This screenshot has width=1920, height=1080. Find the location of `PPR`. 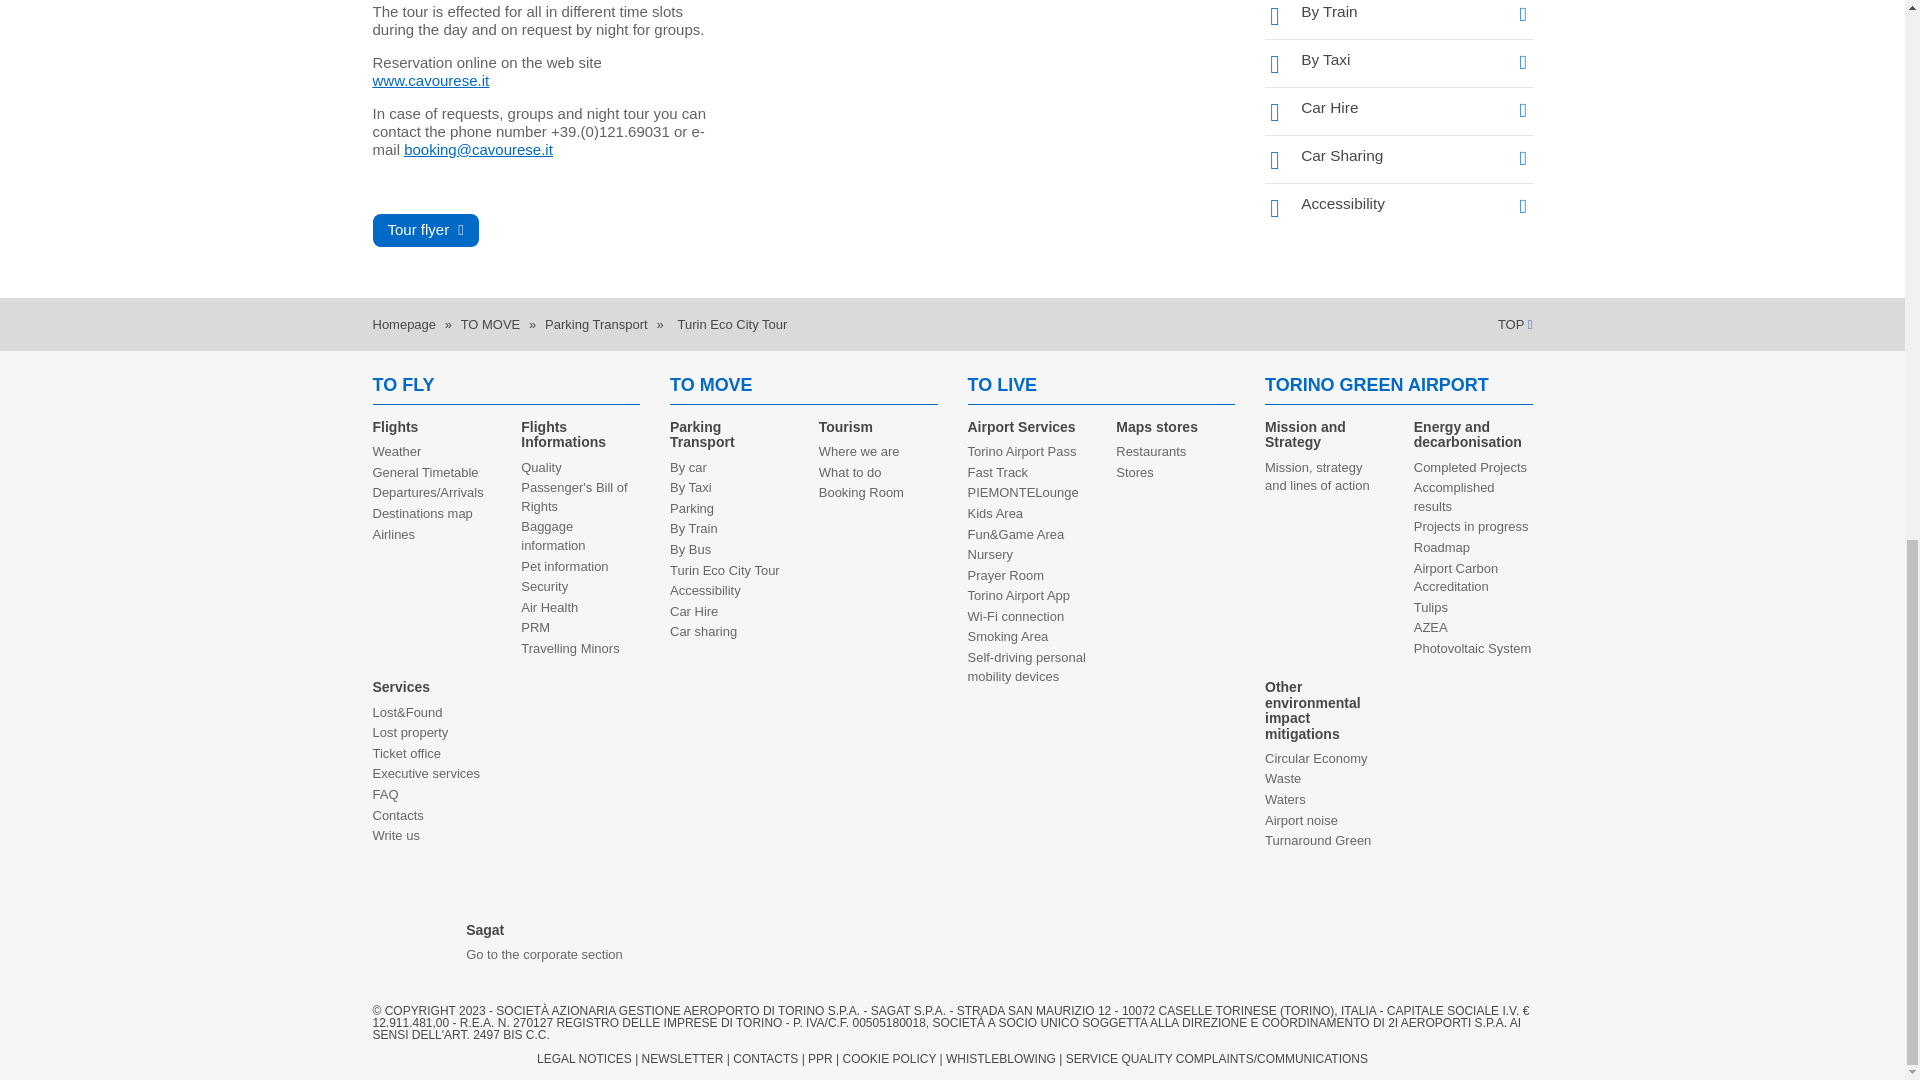

PPR is located at coordinates (820, 1058).